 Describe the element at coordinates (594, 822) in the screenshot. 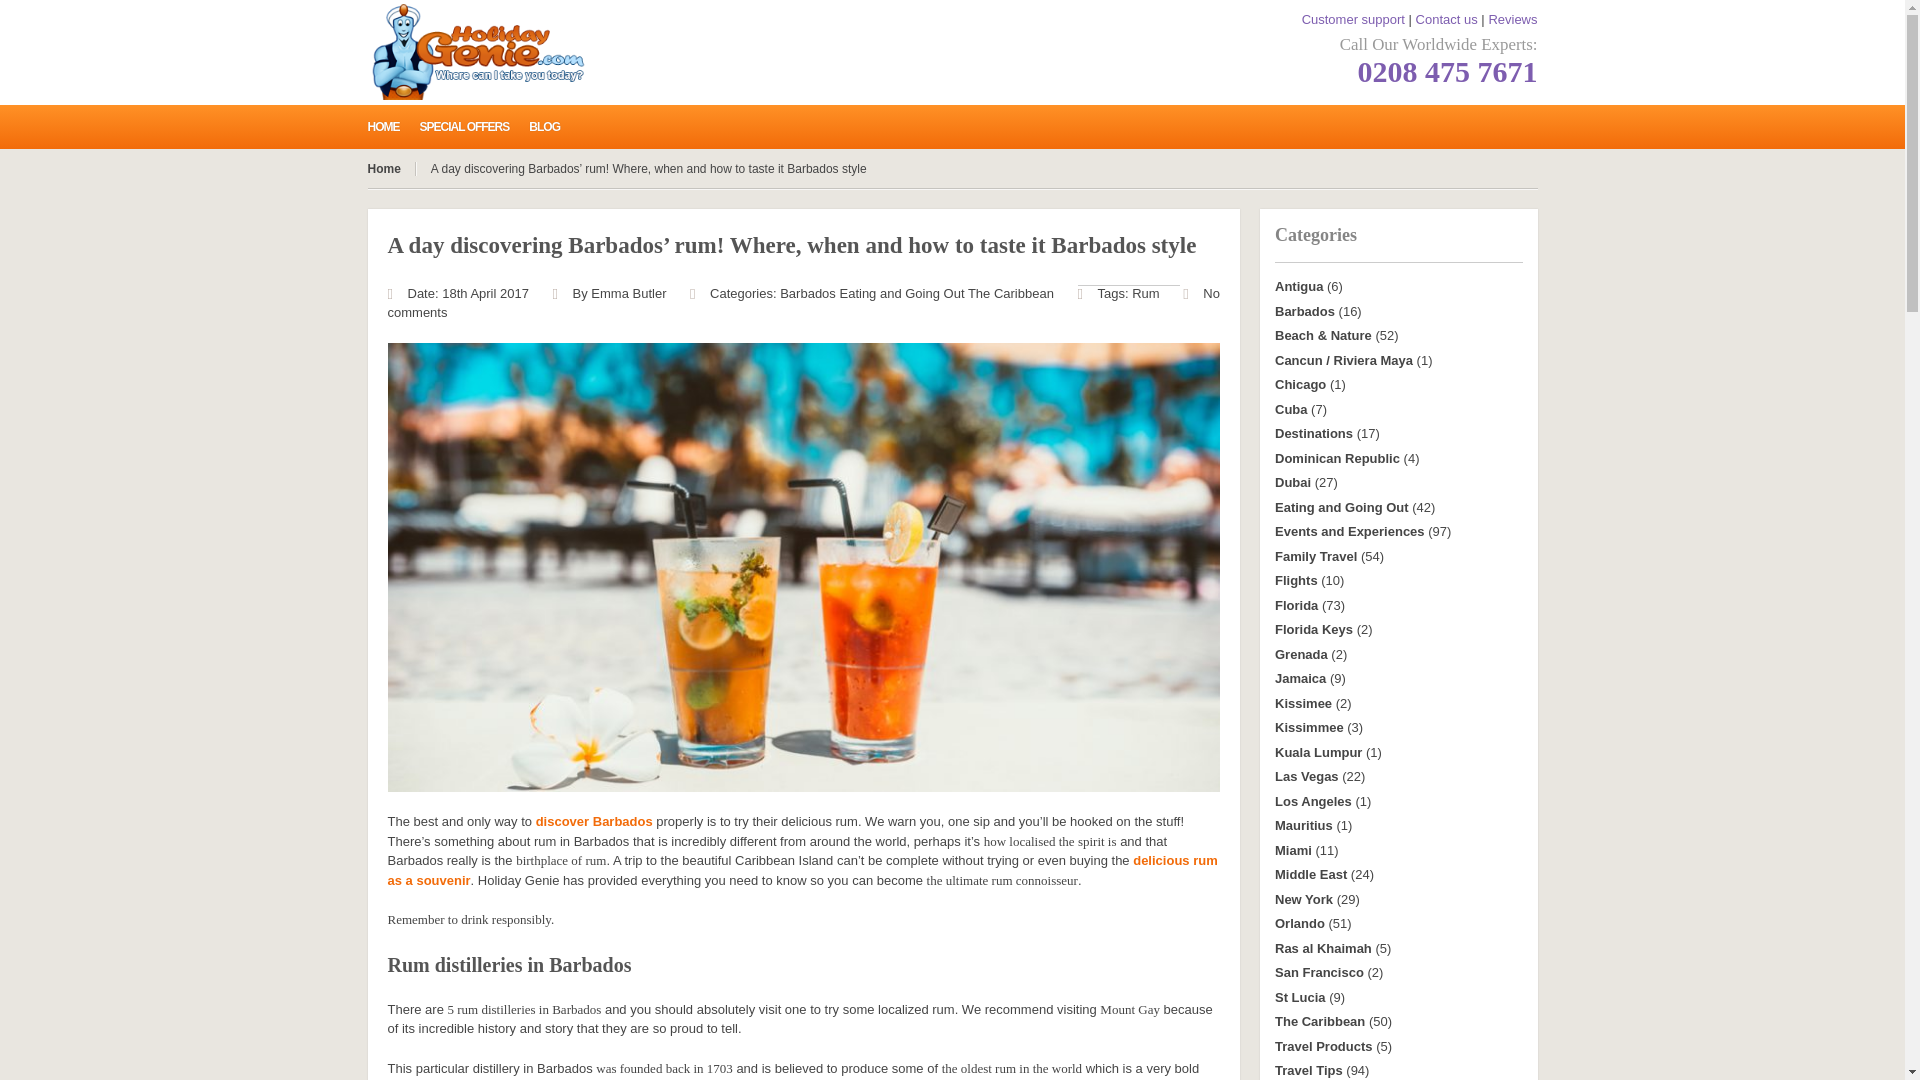

I see `discover Barbados` at that location.